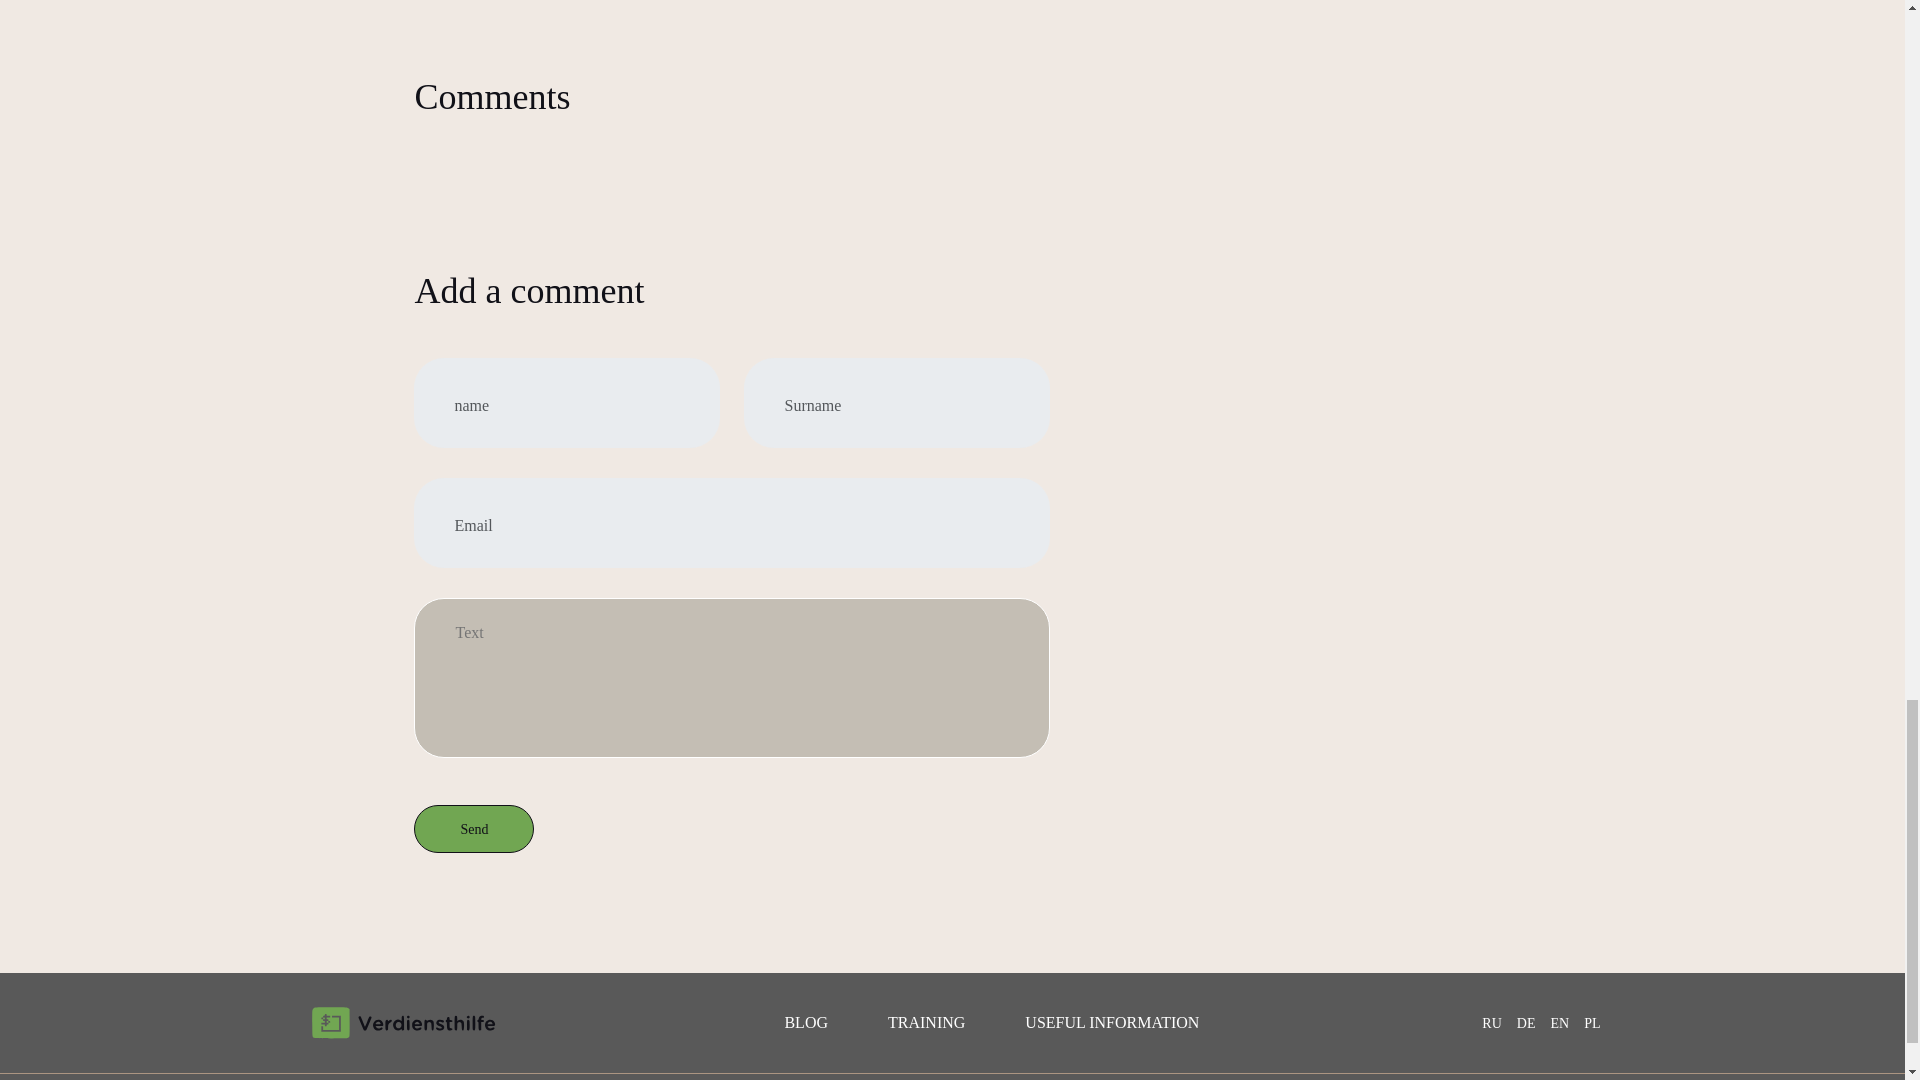  Describe the element at coordinates (926, 1022) in the screenshot. I see `TRAINING` at that location.